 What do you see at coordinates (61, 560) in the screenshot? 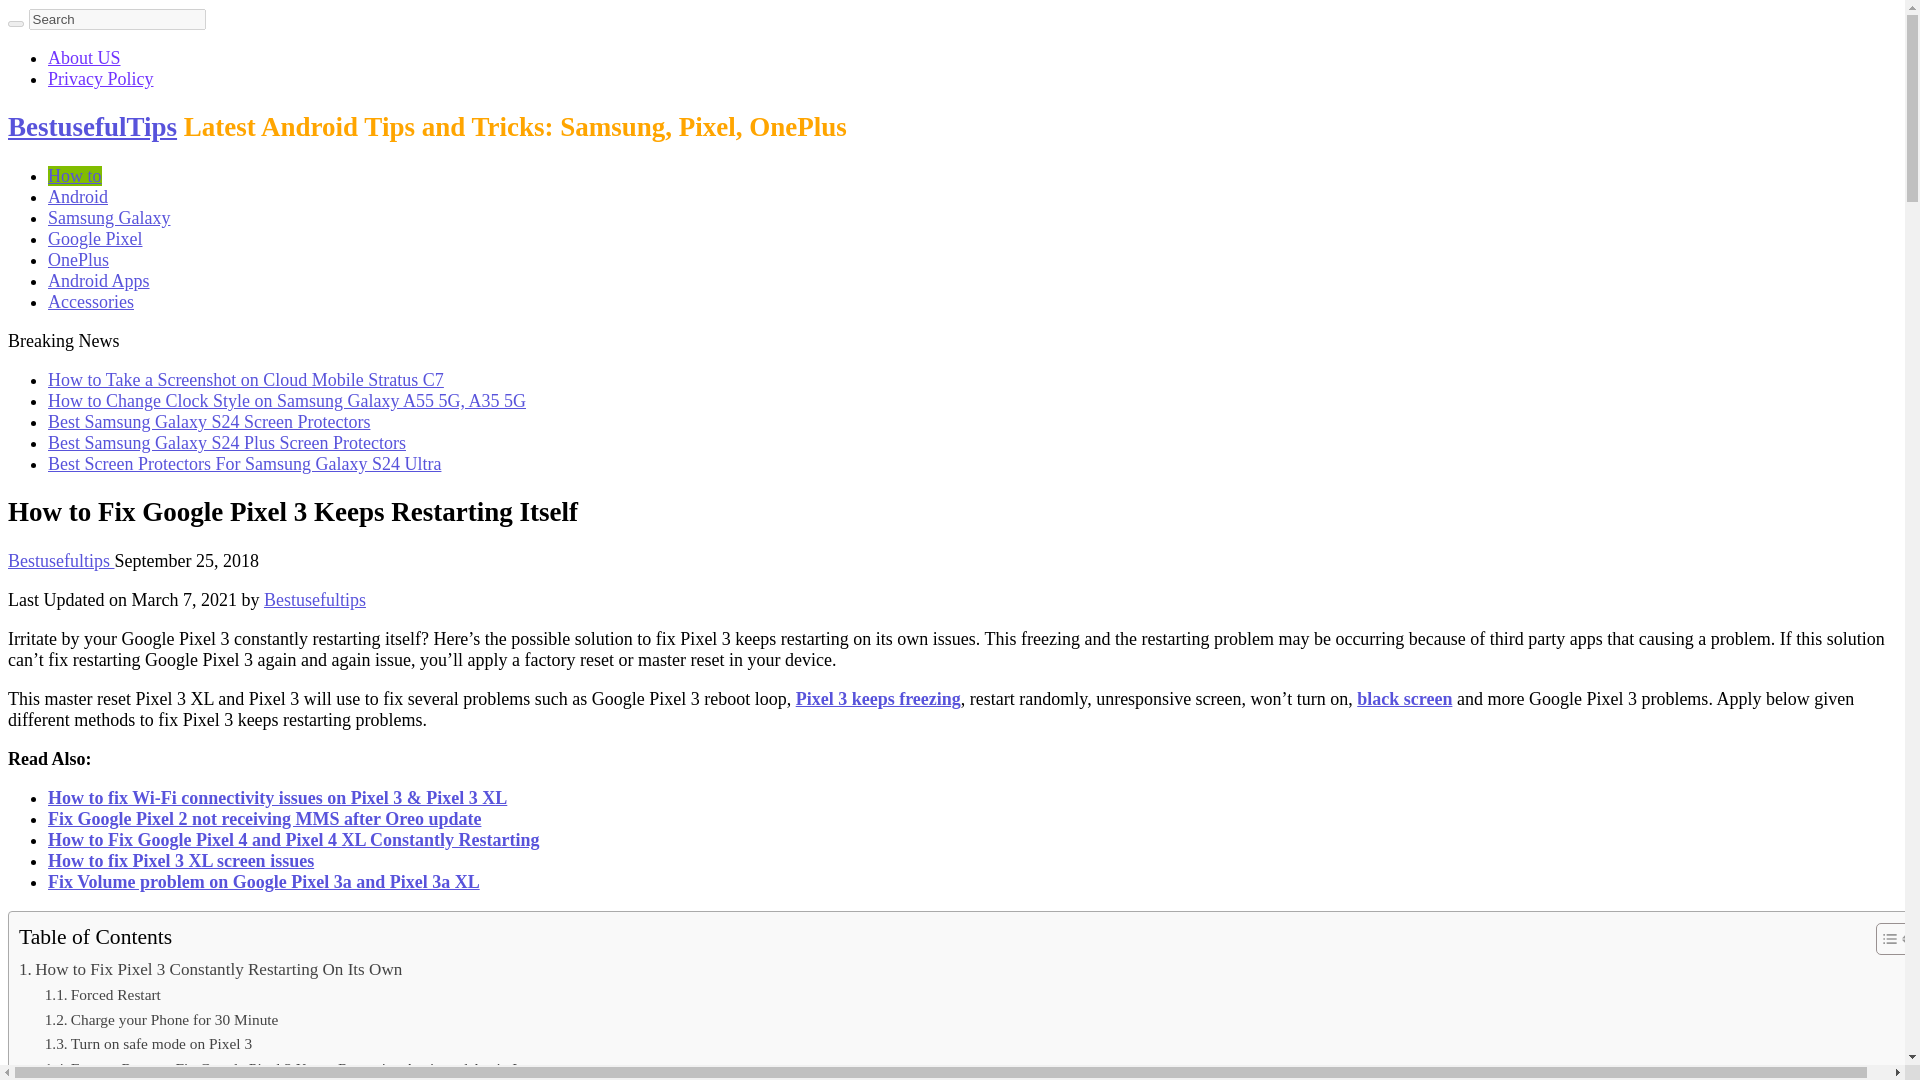
I see `Bestusefultips` at bounding box center [61, 560].